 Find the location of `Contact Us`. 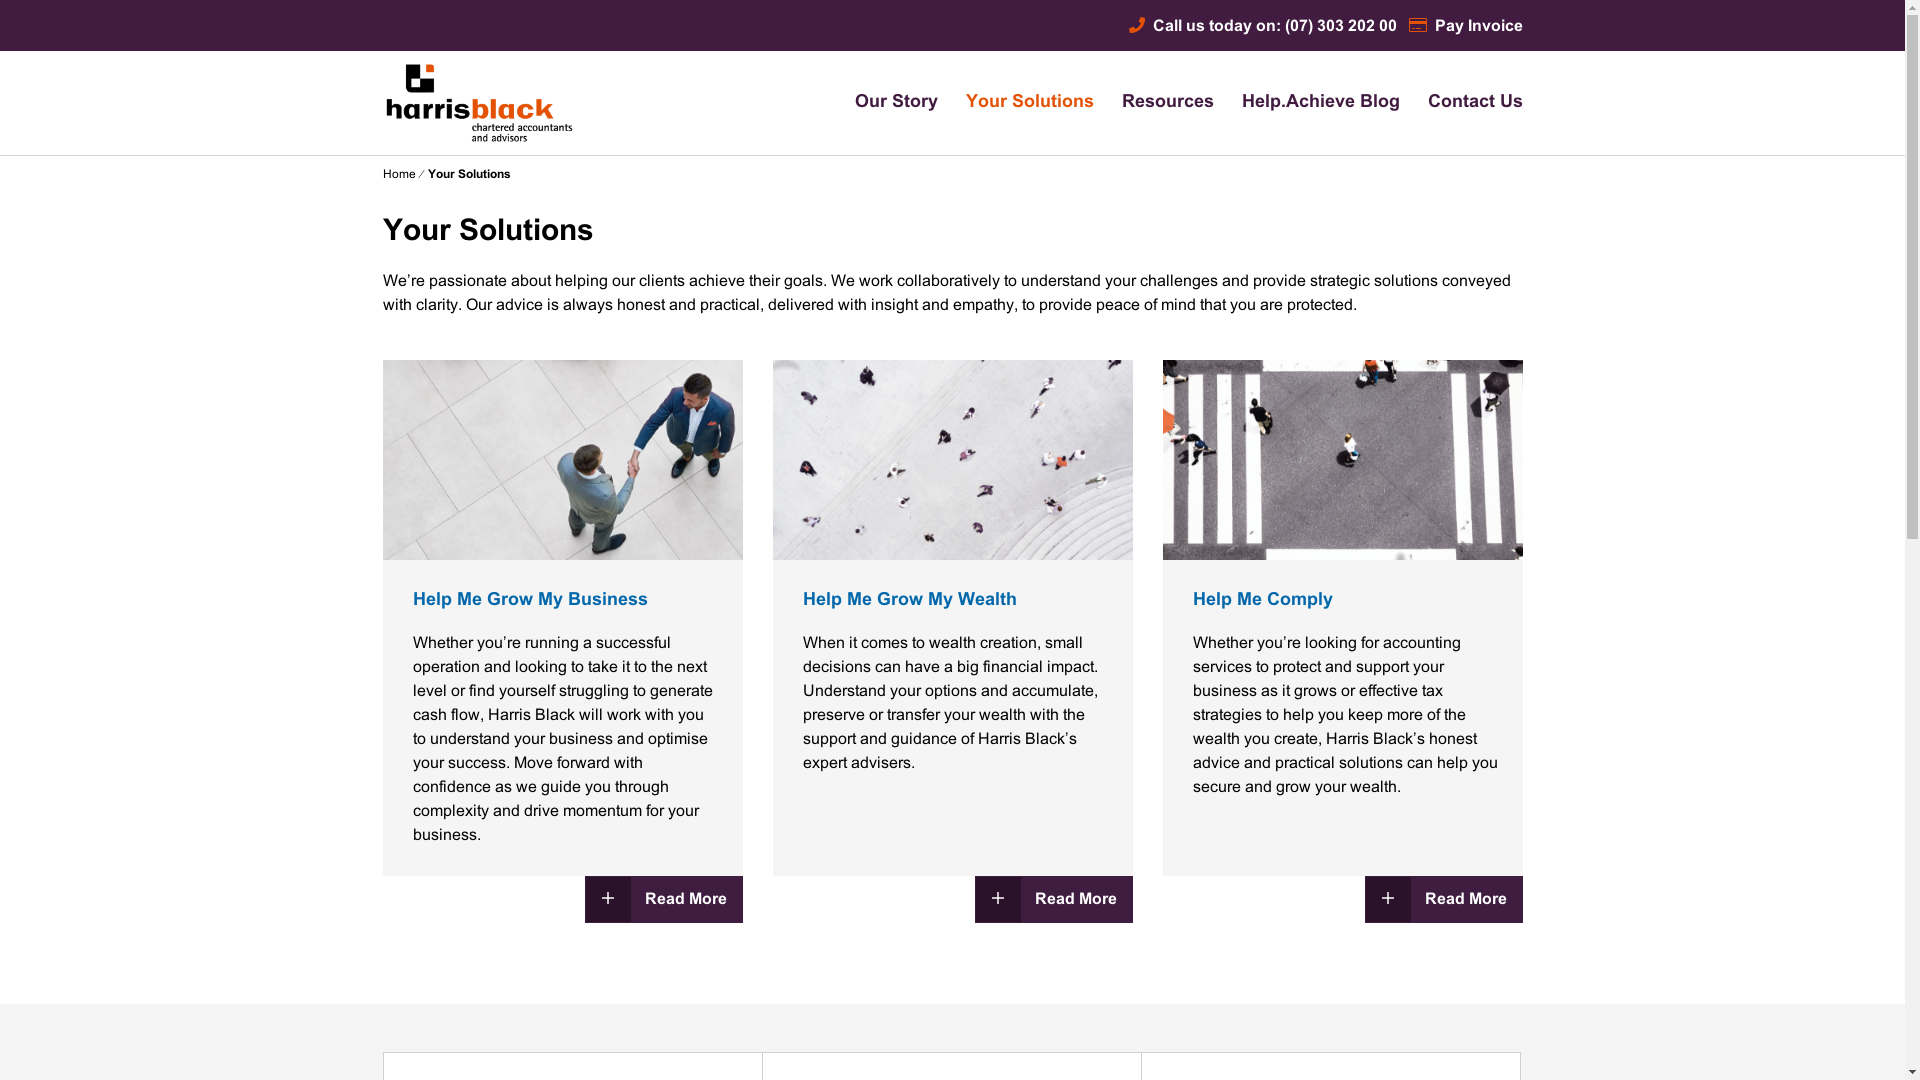

Contact Us is located at coordinates (1476, 103).